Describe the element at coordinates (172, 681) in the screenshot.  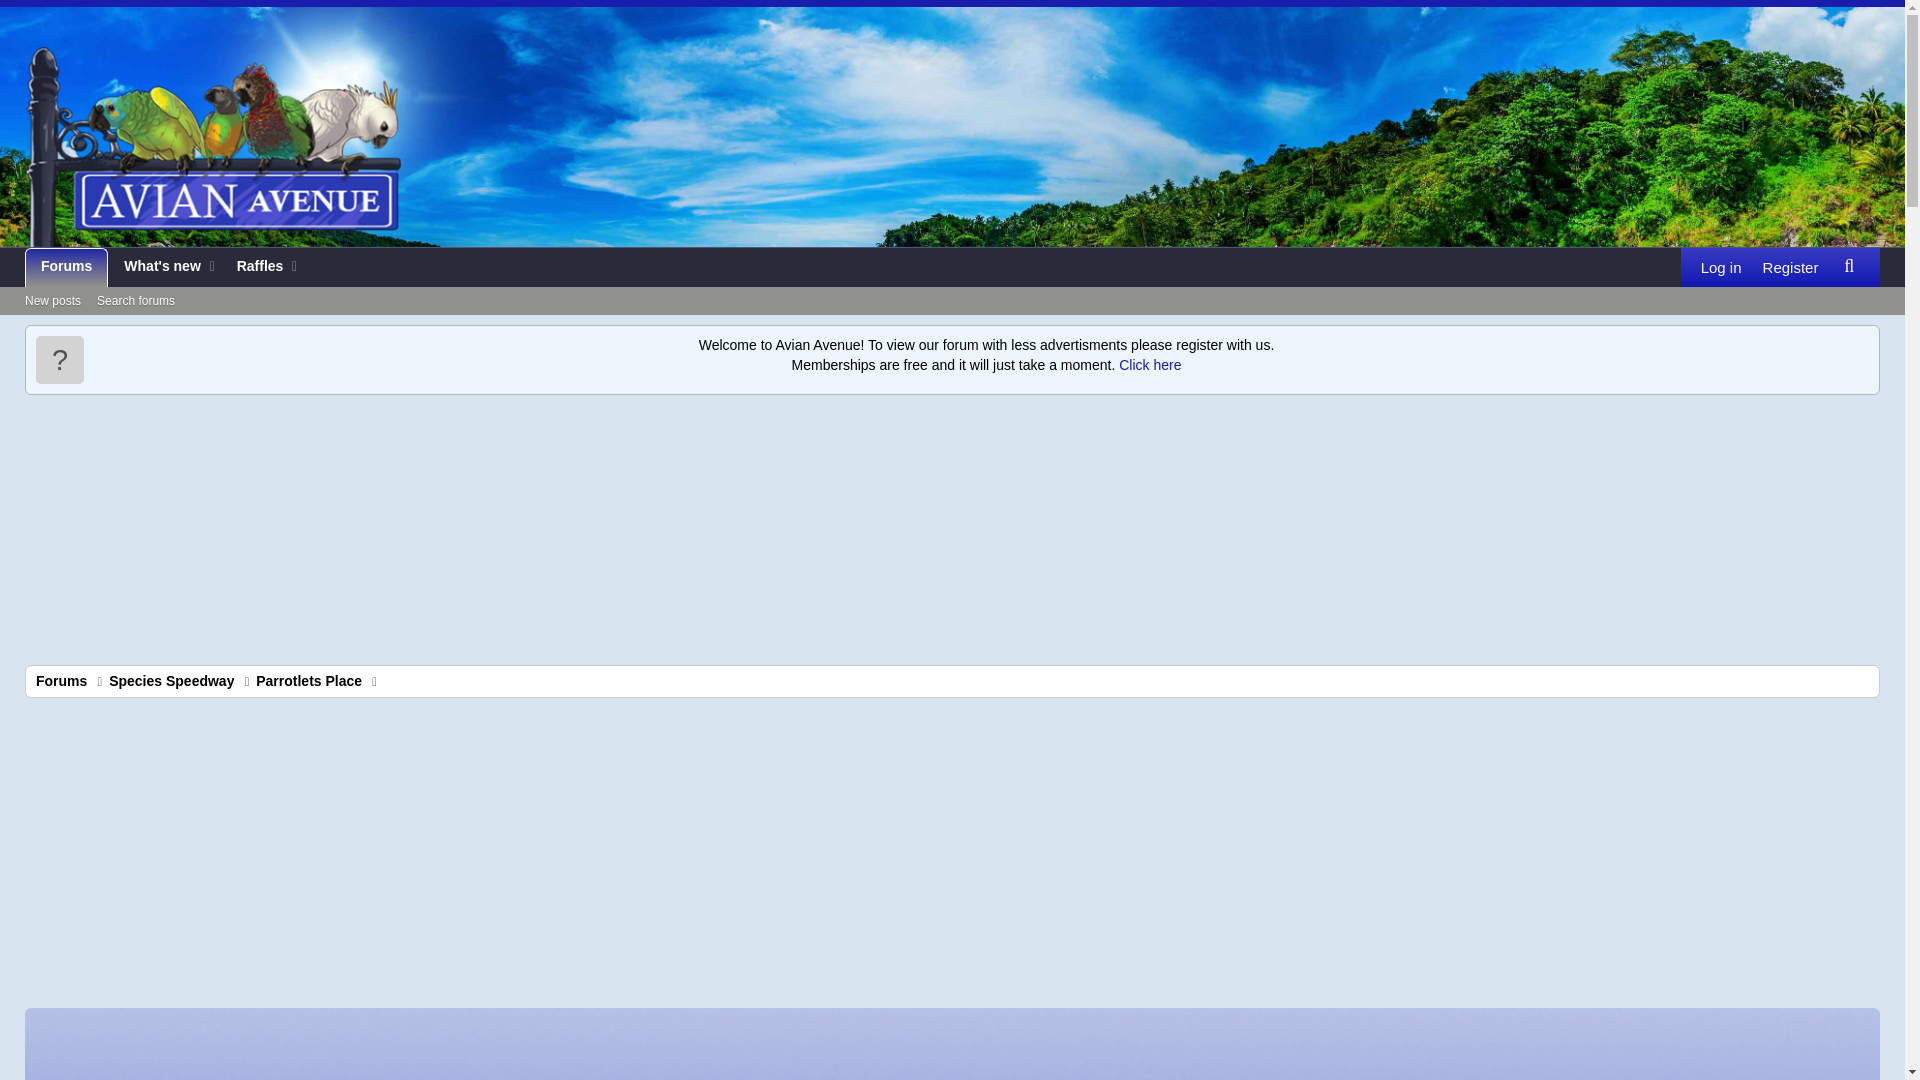
I see `Log in` at that location.